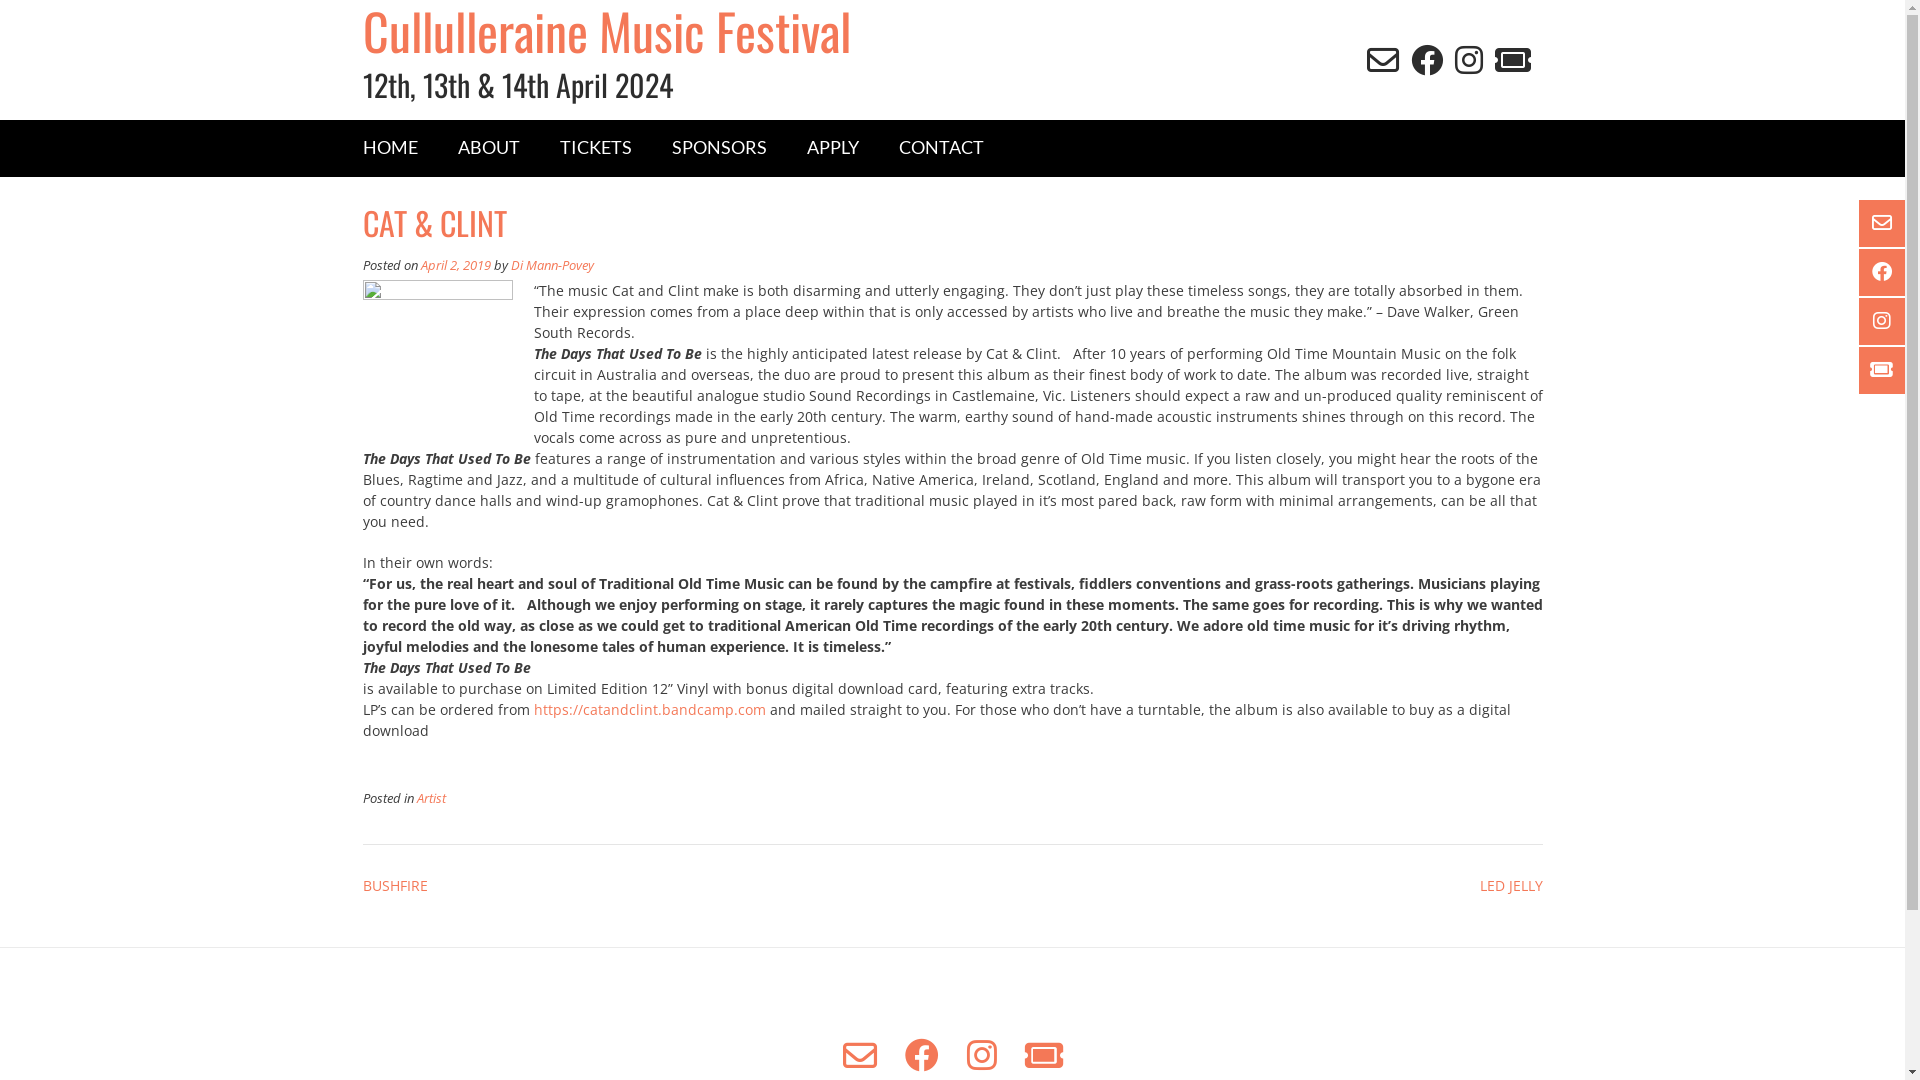  Describe the element at coordinates (657, 30) in the screenshot. I see `Cullulleraine Music Festival` at that location.